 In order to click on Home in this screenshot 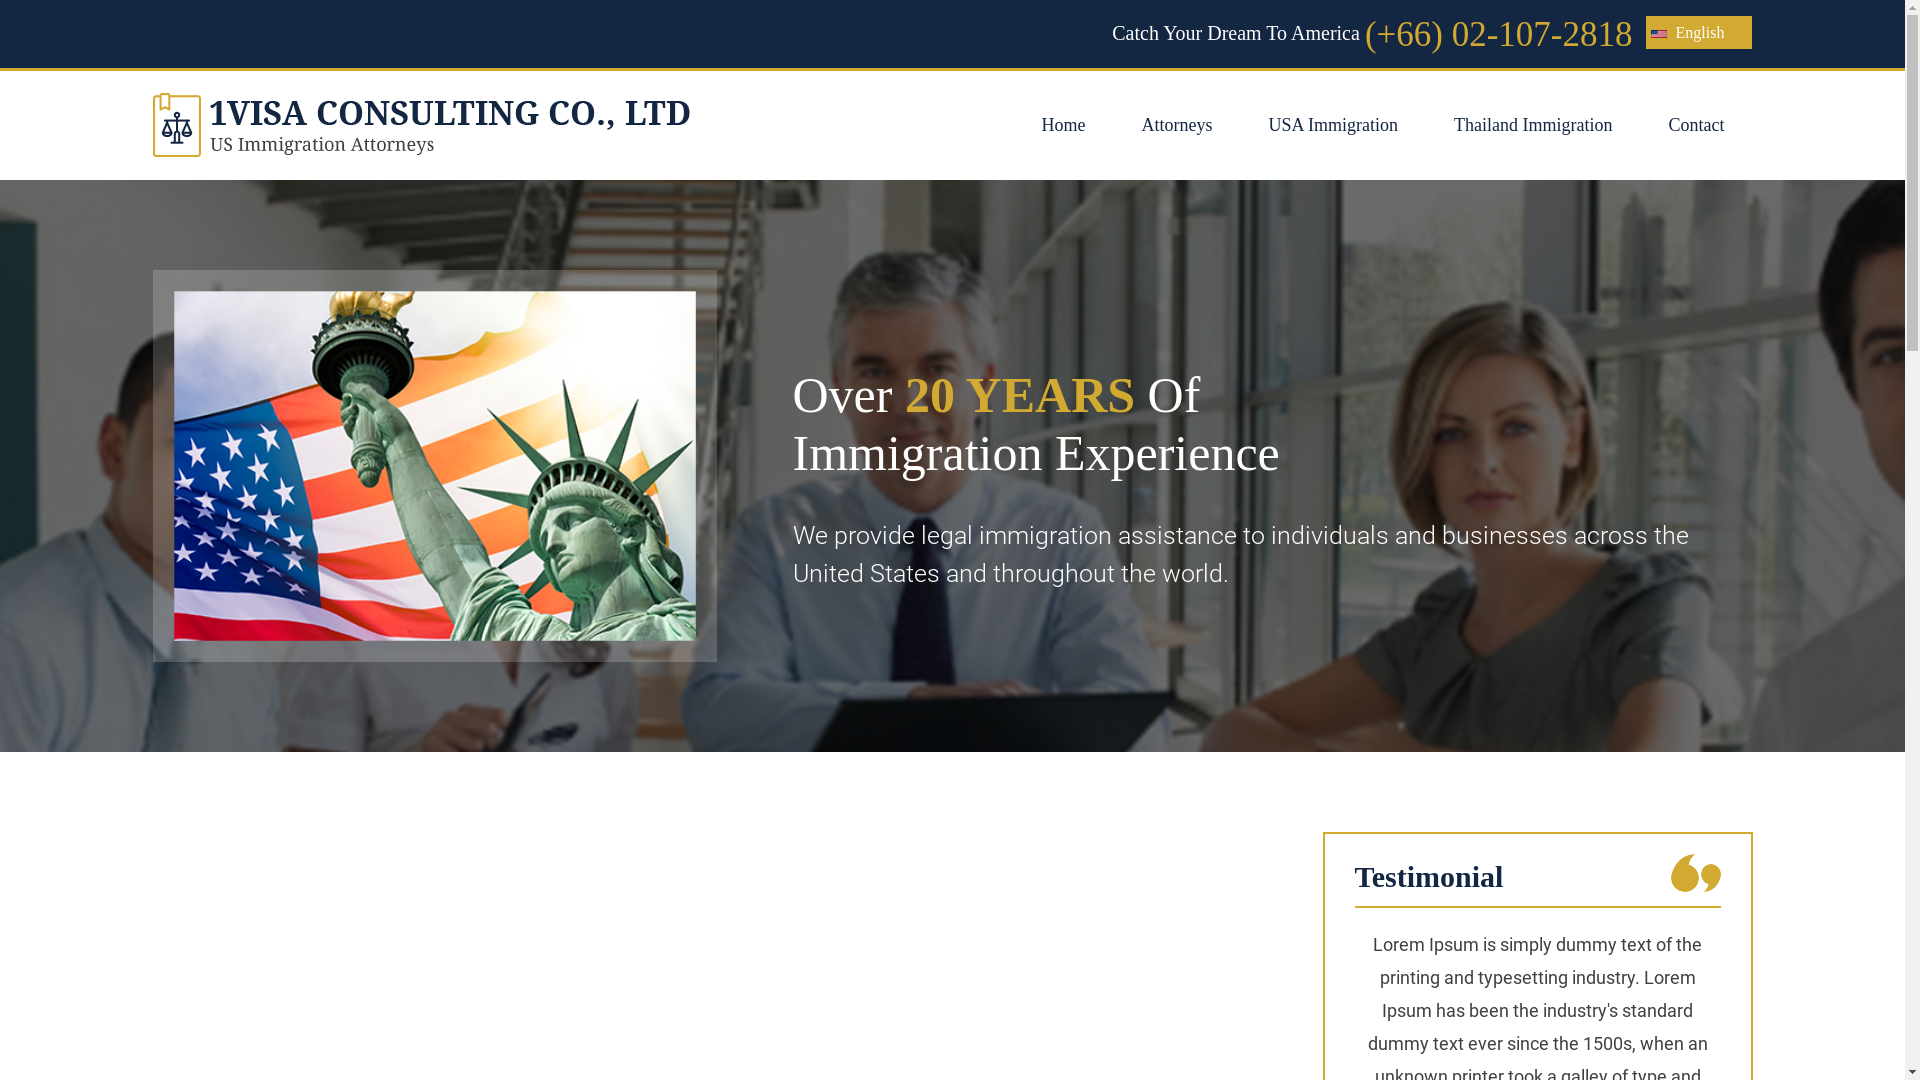, I will do `click(1064, 126)`.